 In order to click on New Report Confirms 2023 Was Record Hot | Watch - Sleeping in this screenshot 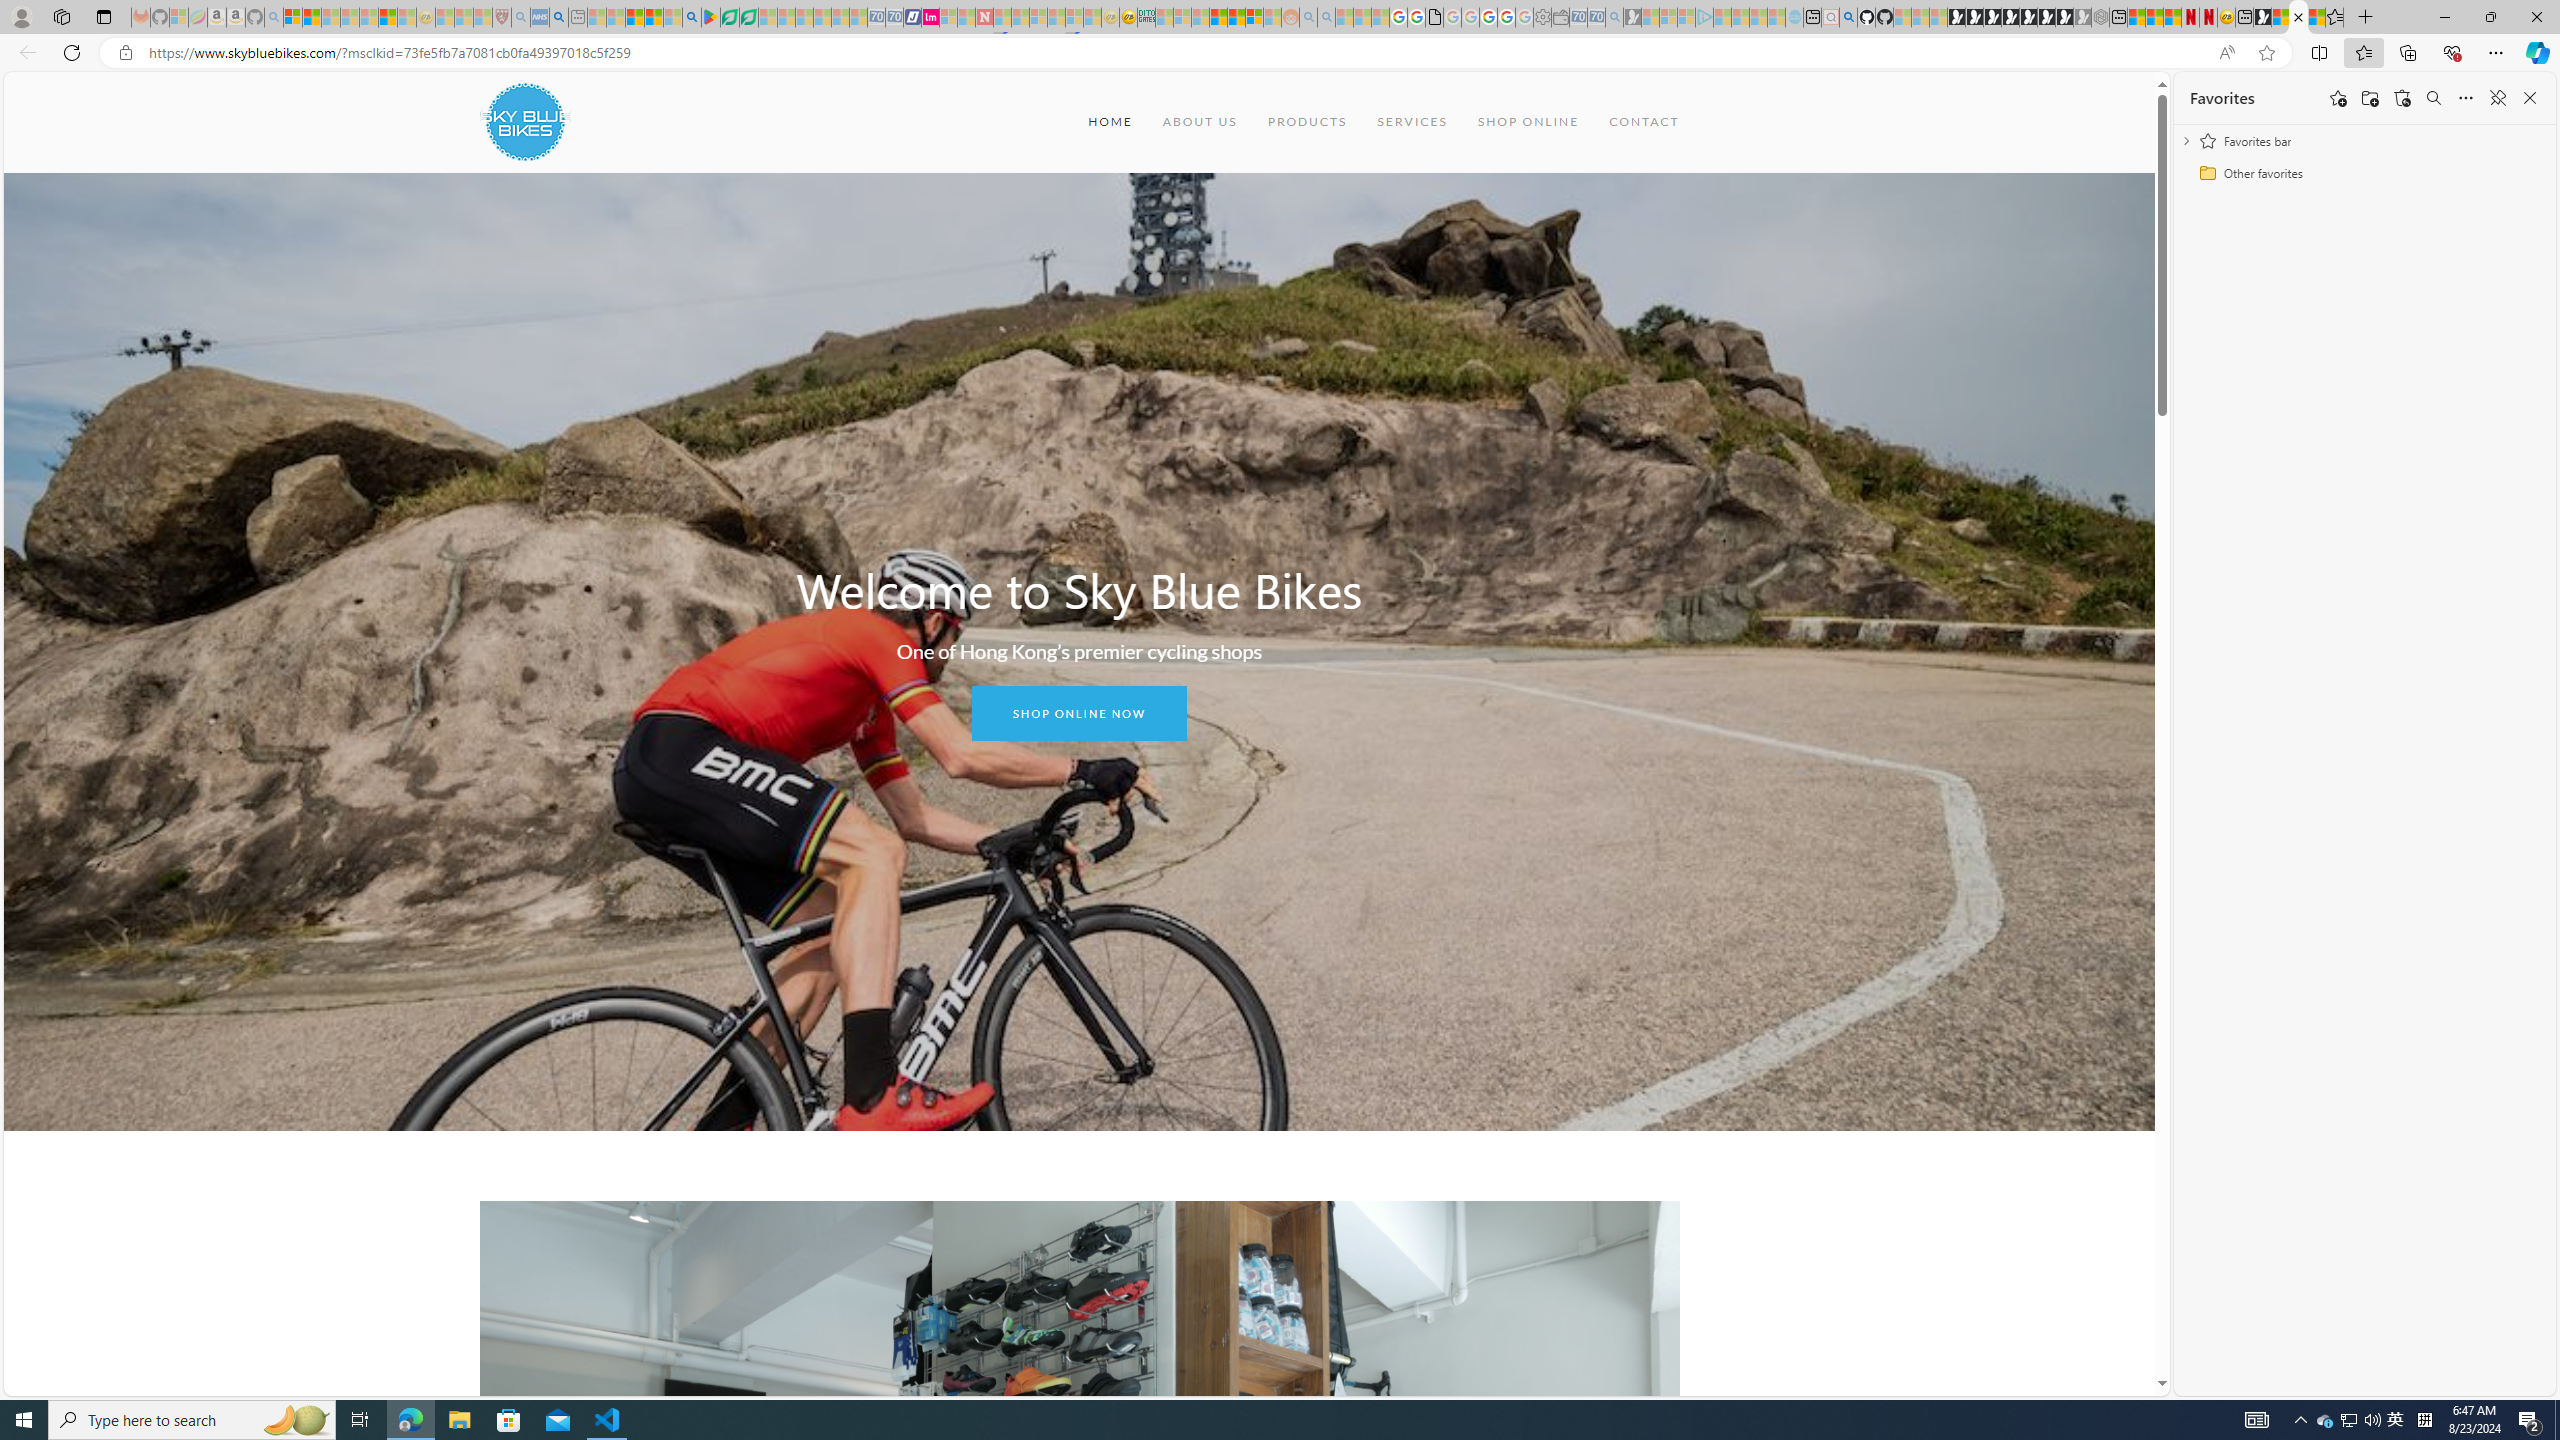, I will do `click(368, 17)`.